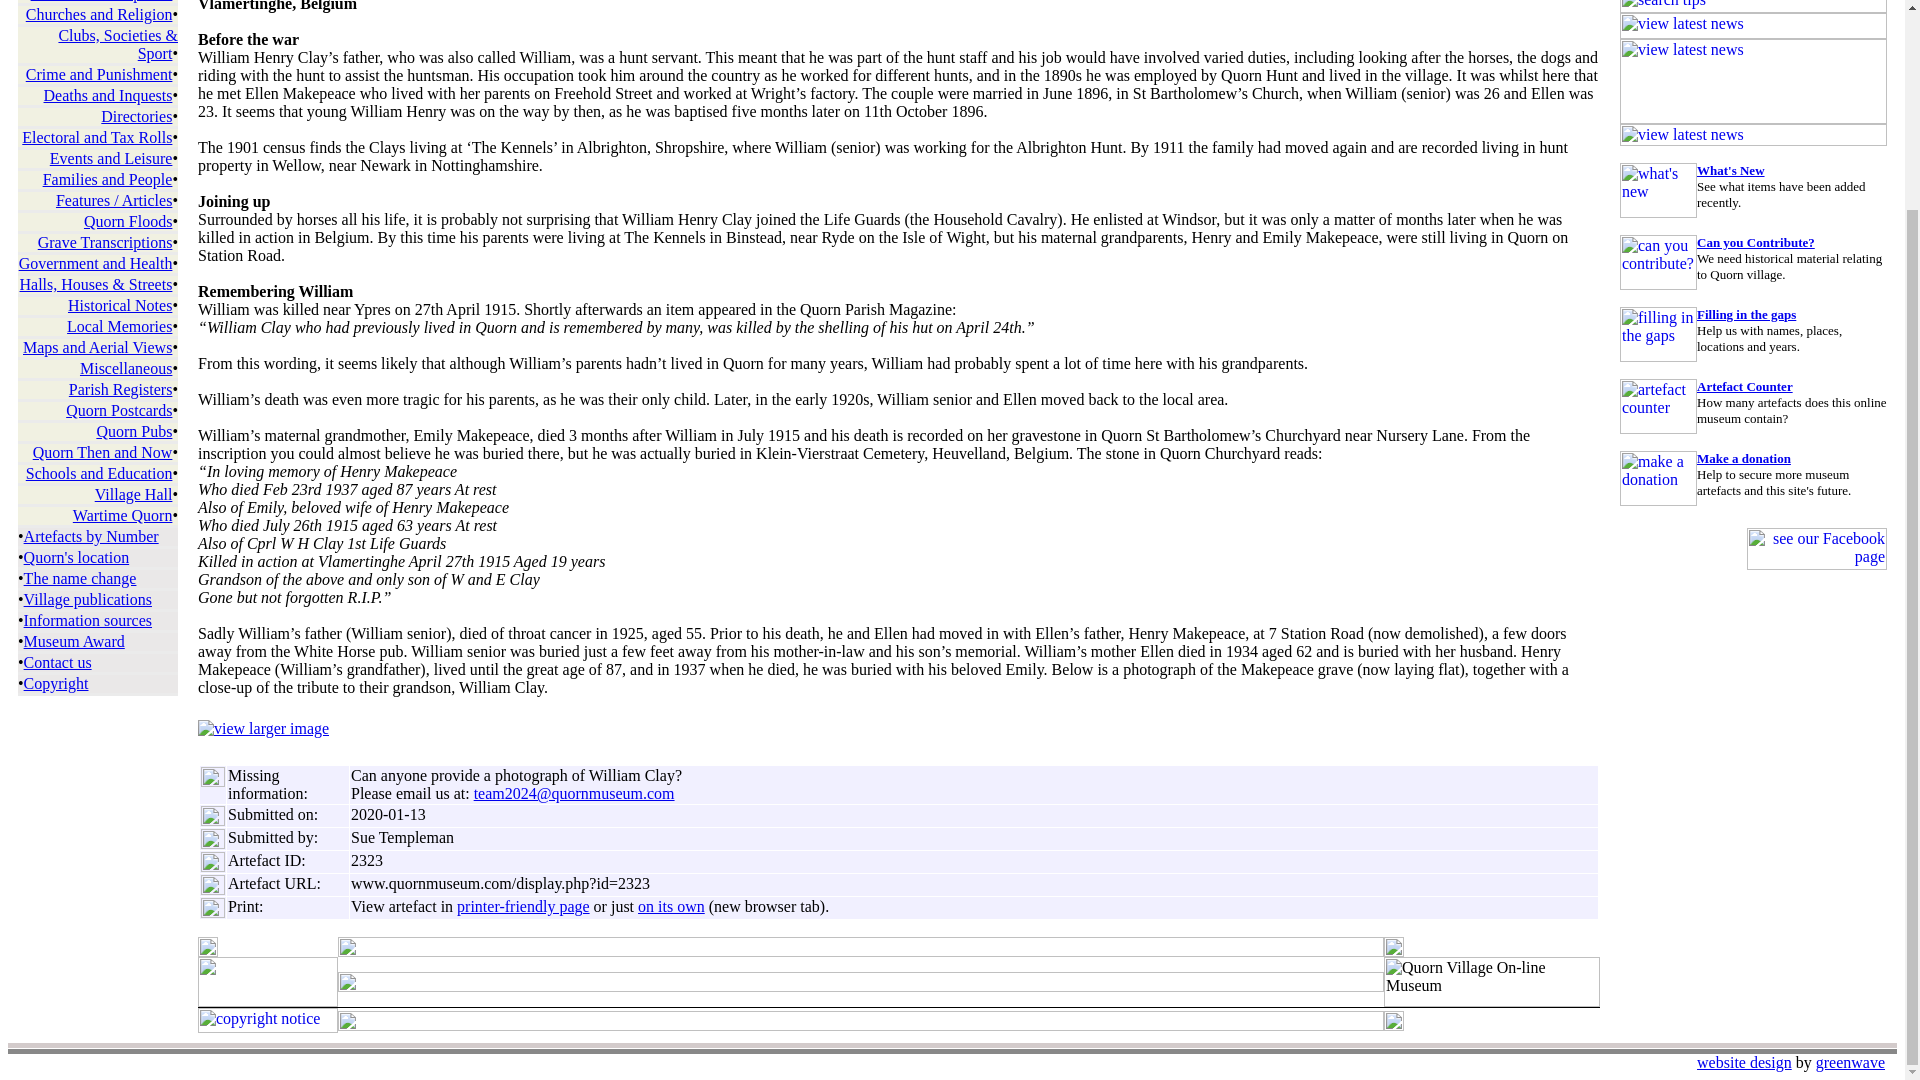  What do you see at coordinates (108, 95) in the screenshot?
I see `Deaths and Inquests` at bounding box center [108, 95].